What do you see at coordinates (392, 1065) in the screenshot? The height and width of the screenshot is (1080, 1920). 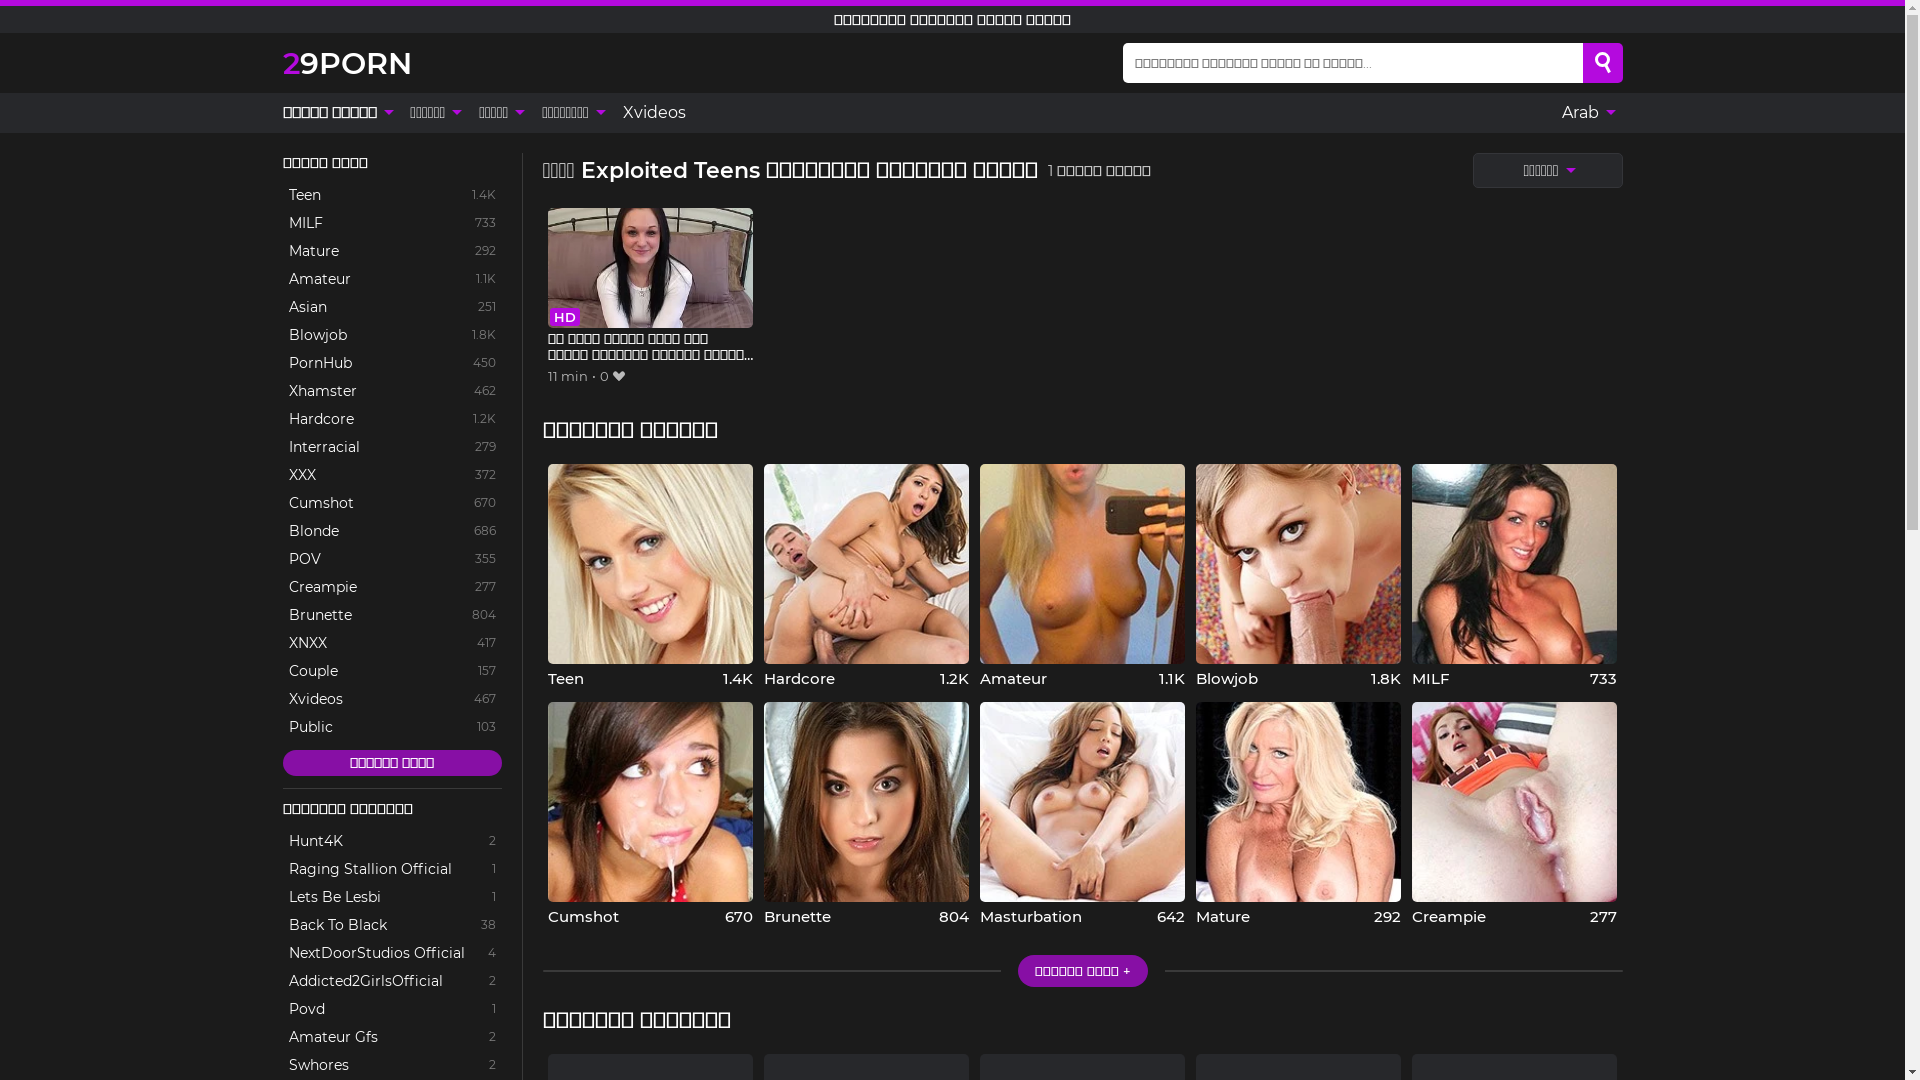 I see `Swhores` at bounding box center [392, 1065].